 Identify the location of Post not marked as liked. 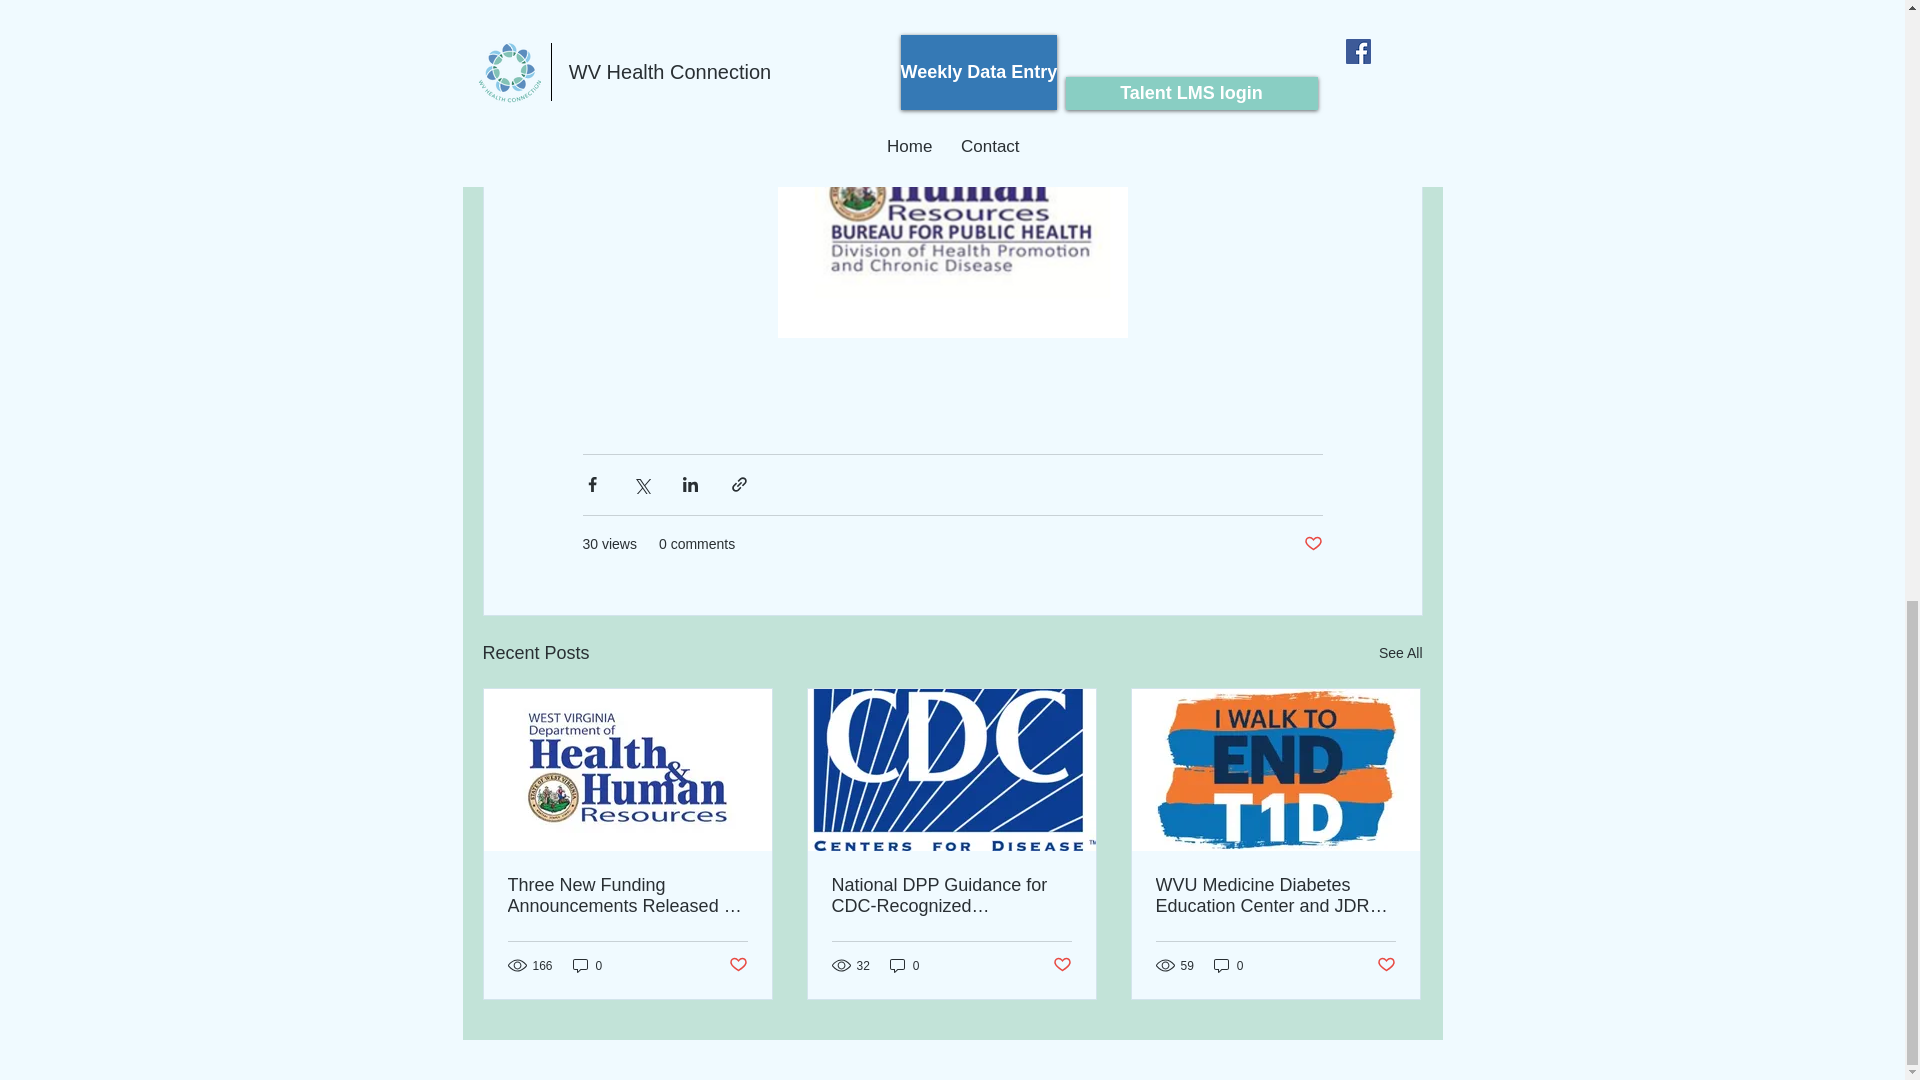
(1386, 965).